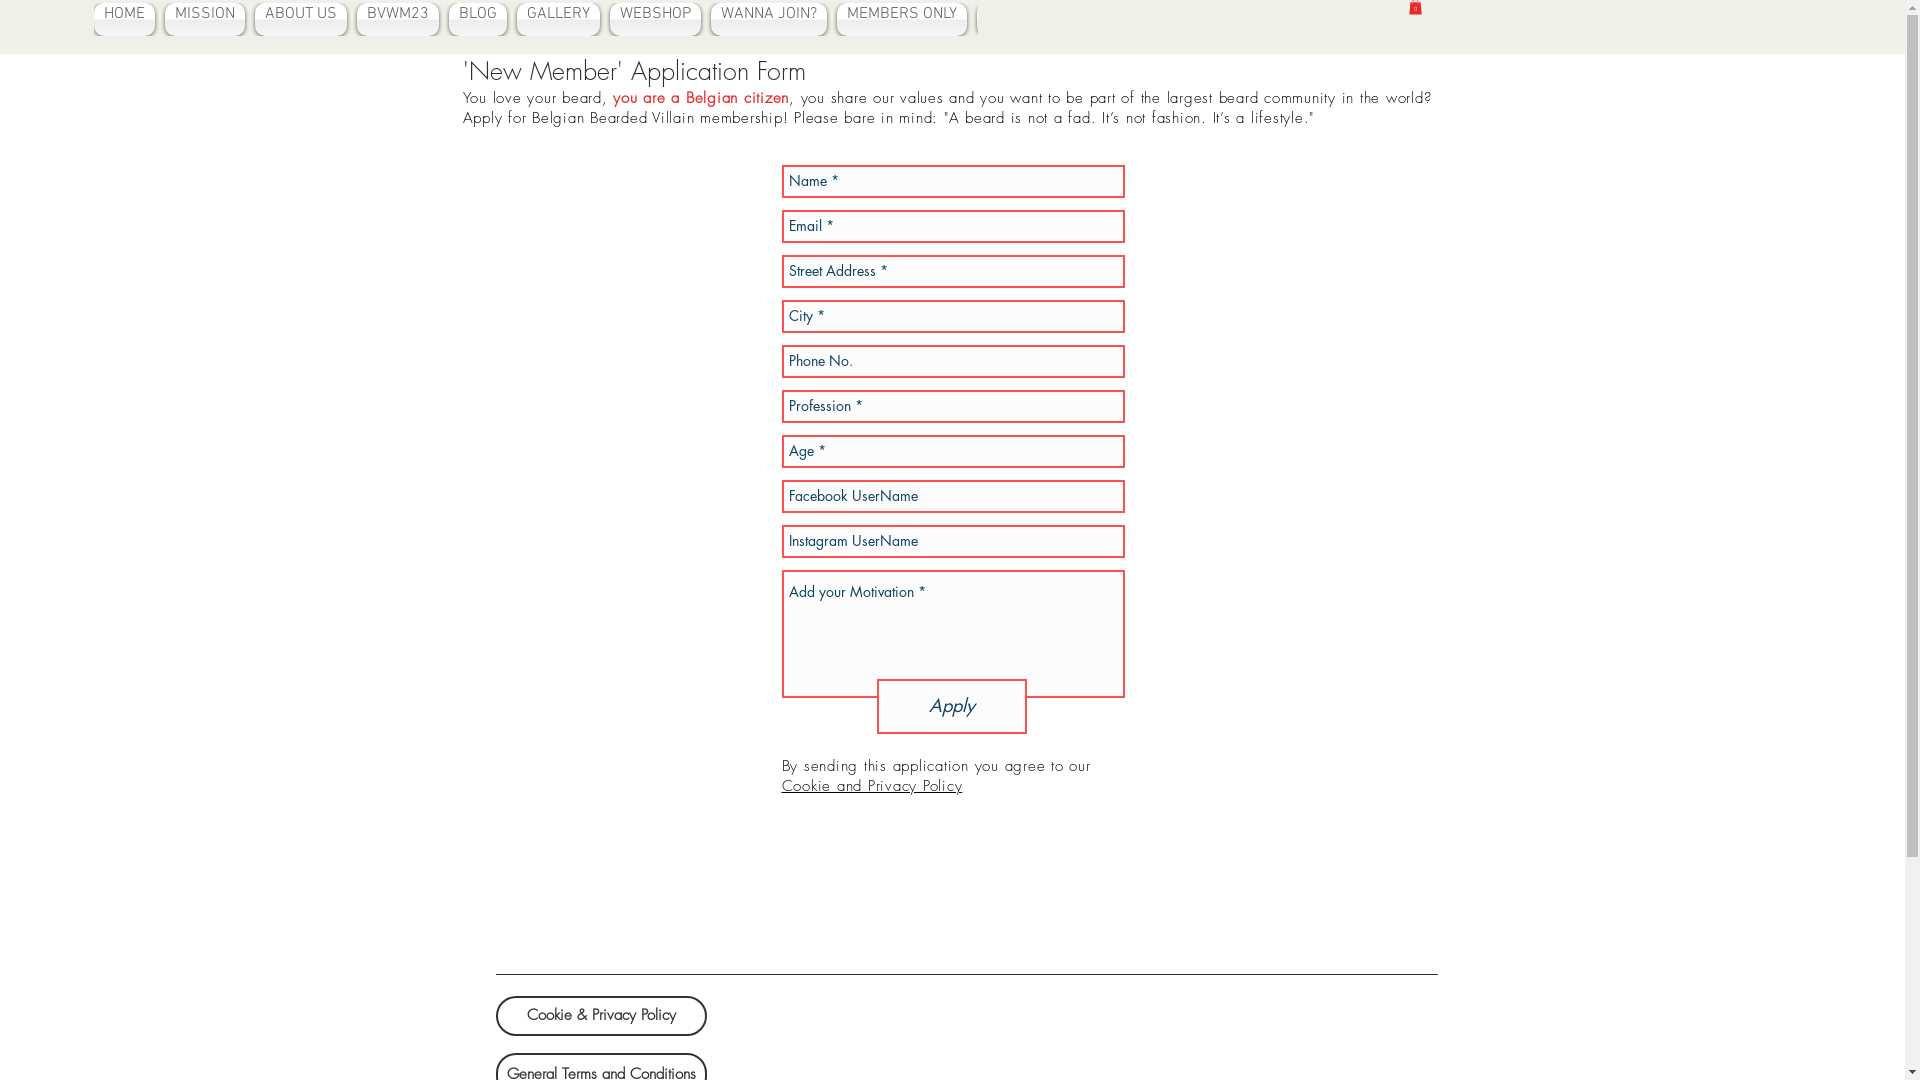  What do you see at coordinates (127, 20) in the screenshot?
I see `HOME` at bounding box center [127, 20].